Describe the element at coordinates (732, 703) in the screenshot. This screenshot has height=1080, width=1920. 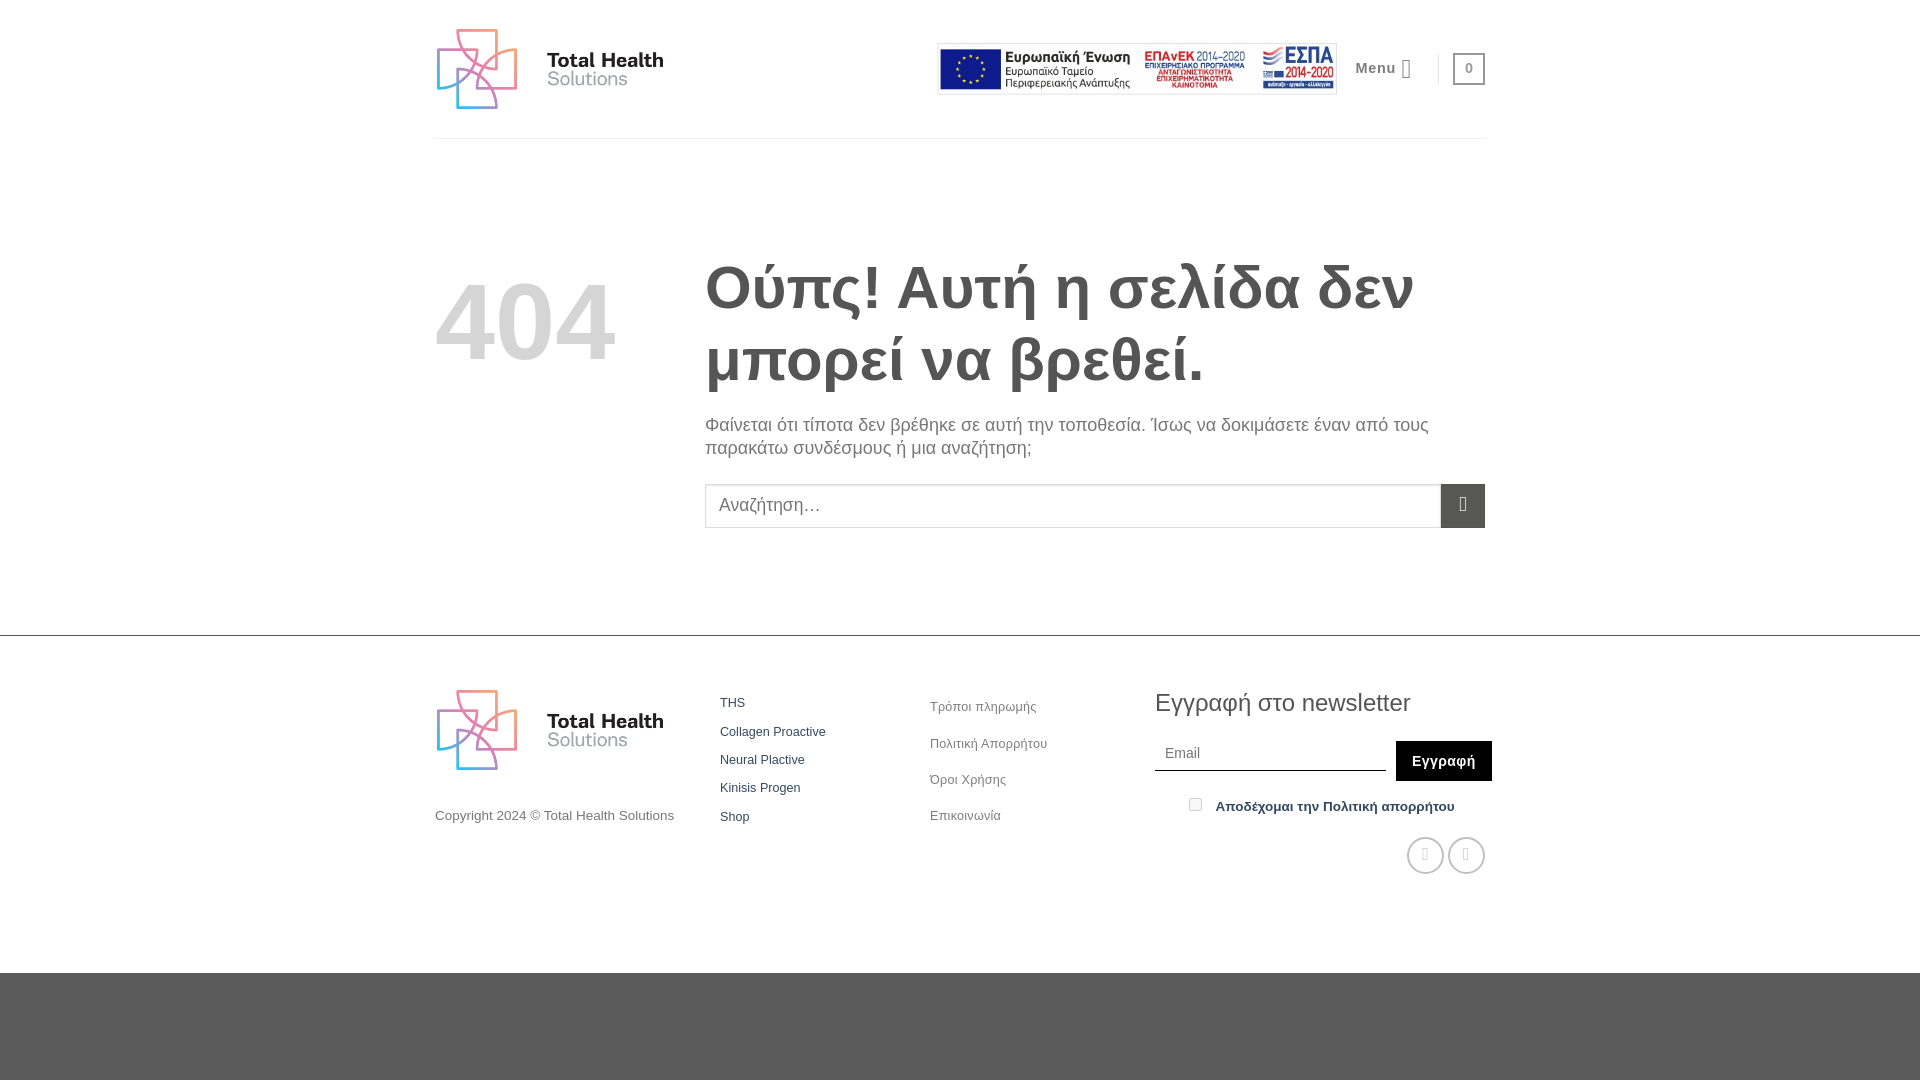
I see `THS` at that location.